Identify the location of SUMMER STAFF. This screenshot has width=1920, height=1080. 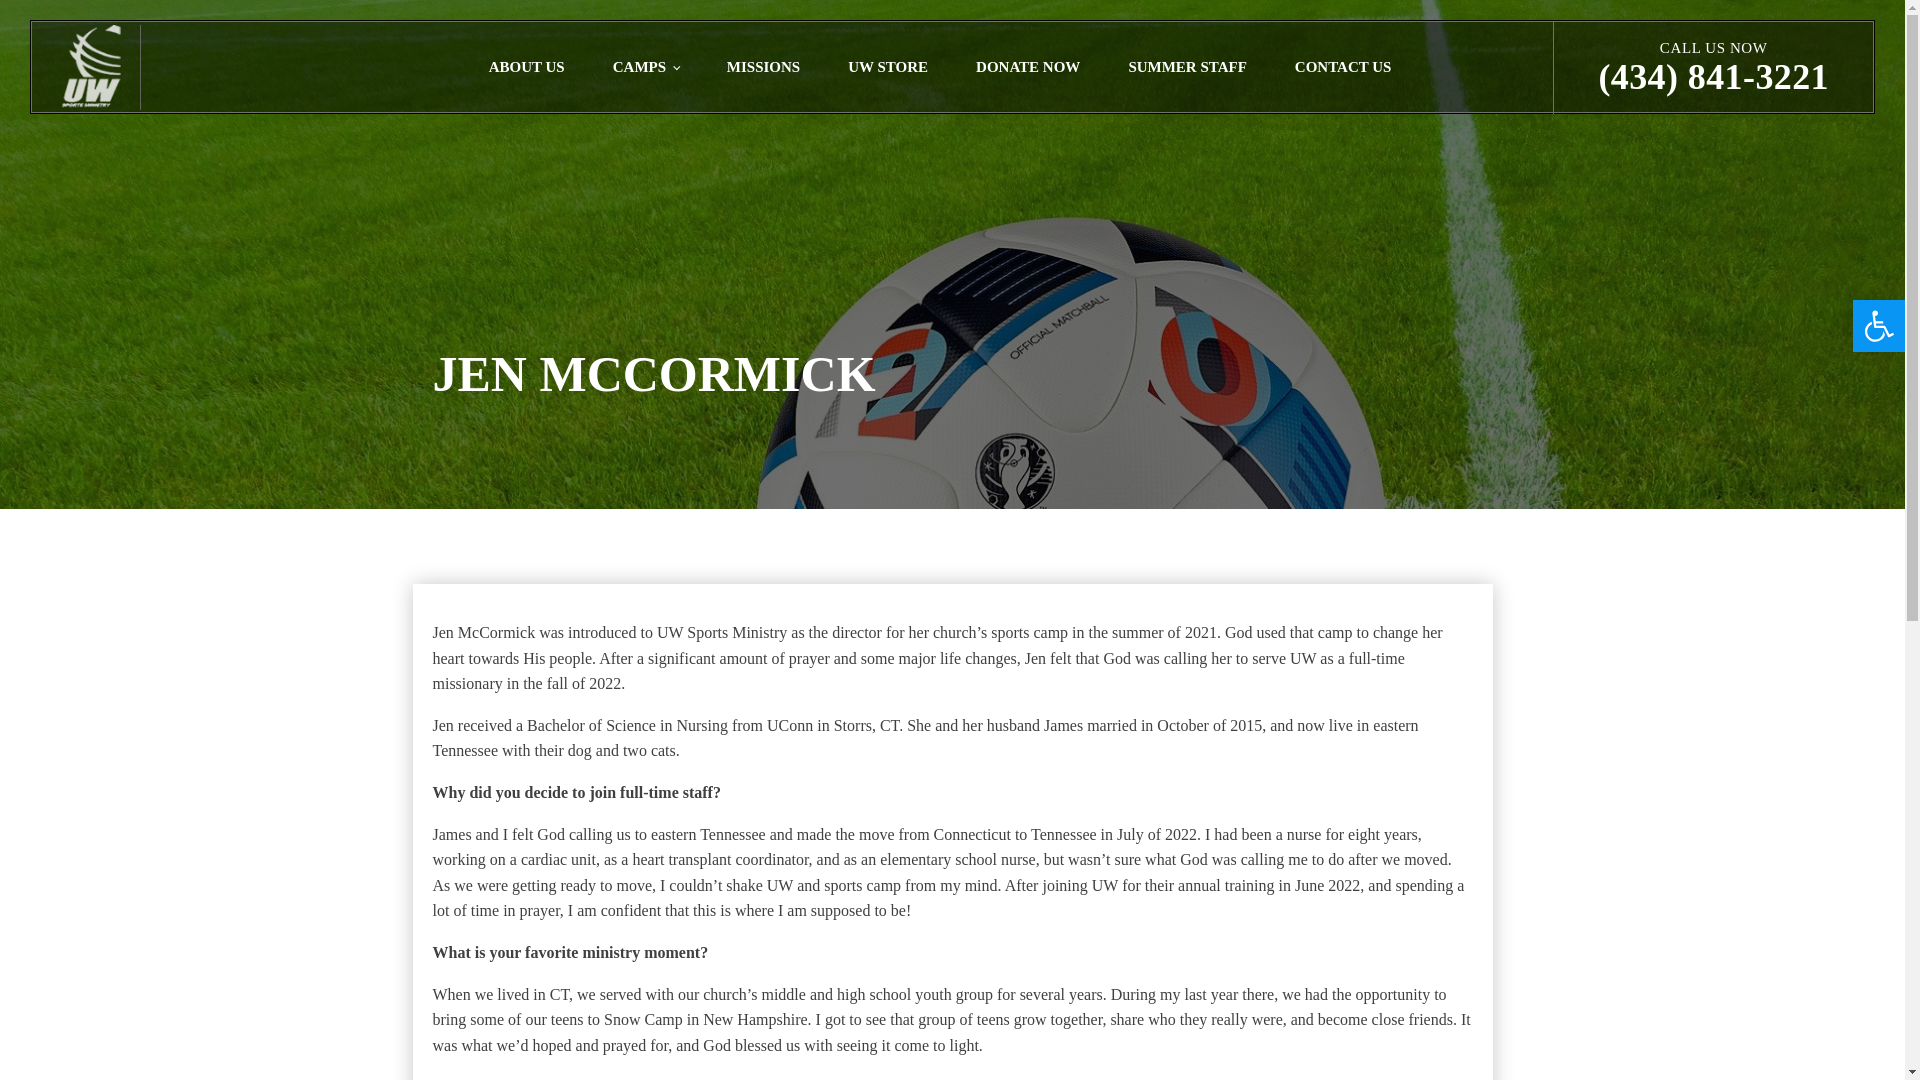
(1186, 66).